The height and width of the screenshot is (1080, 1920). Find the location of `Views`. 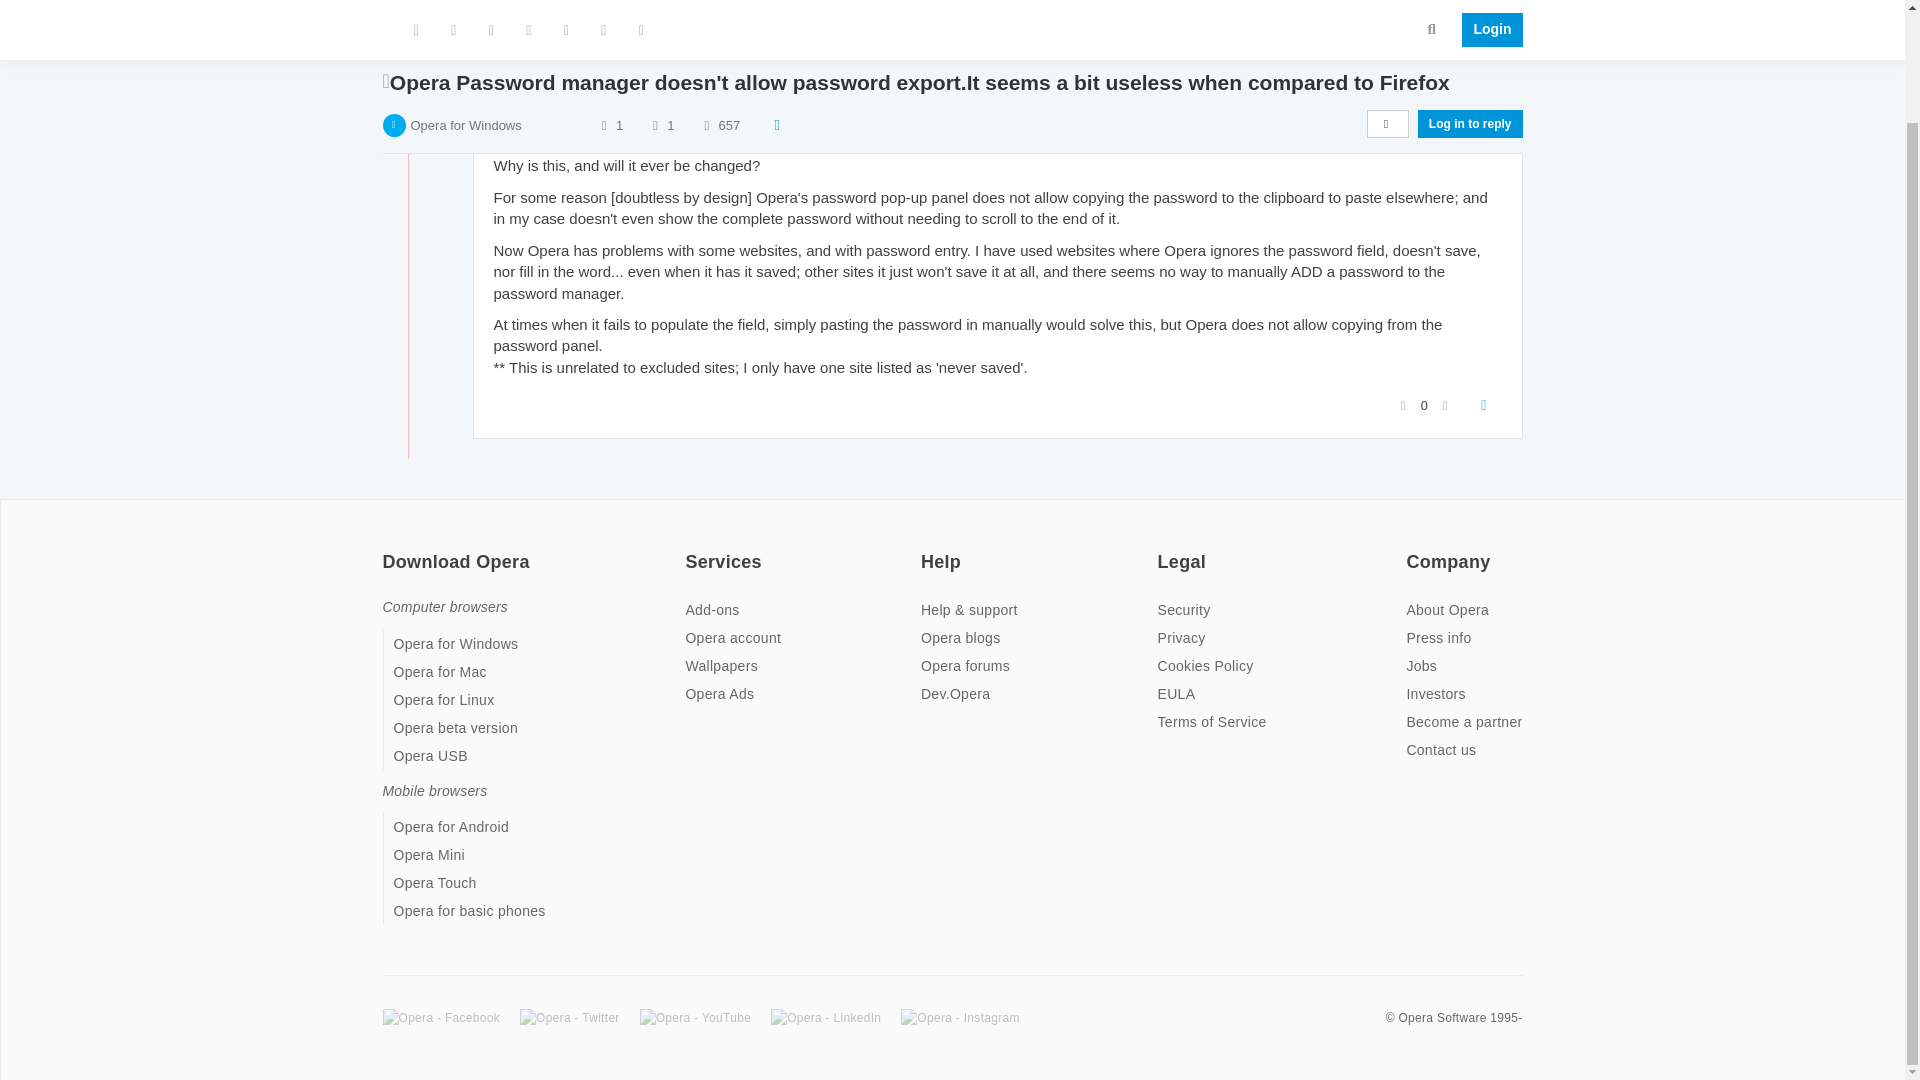

Views is located at coordinates (706, 30).